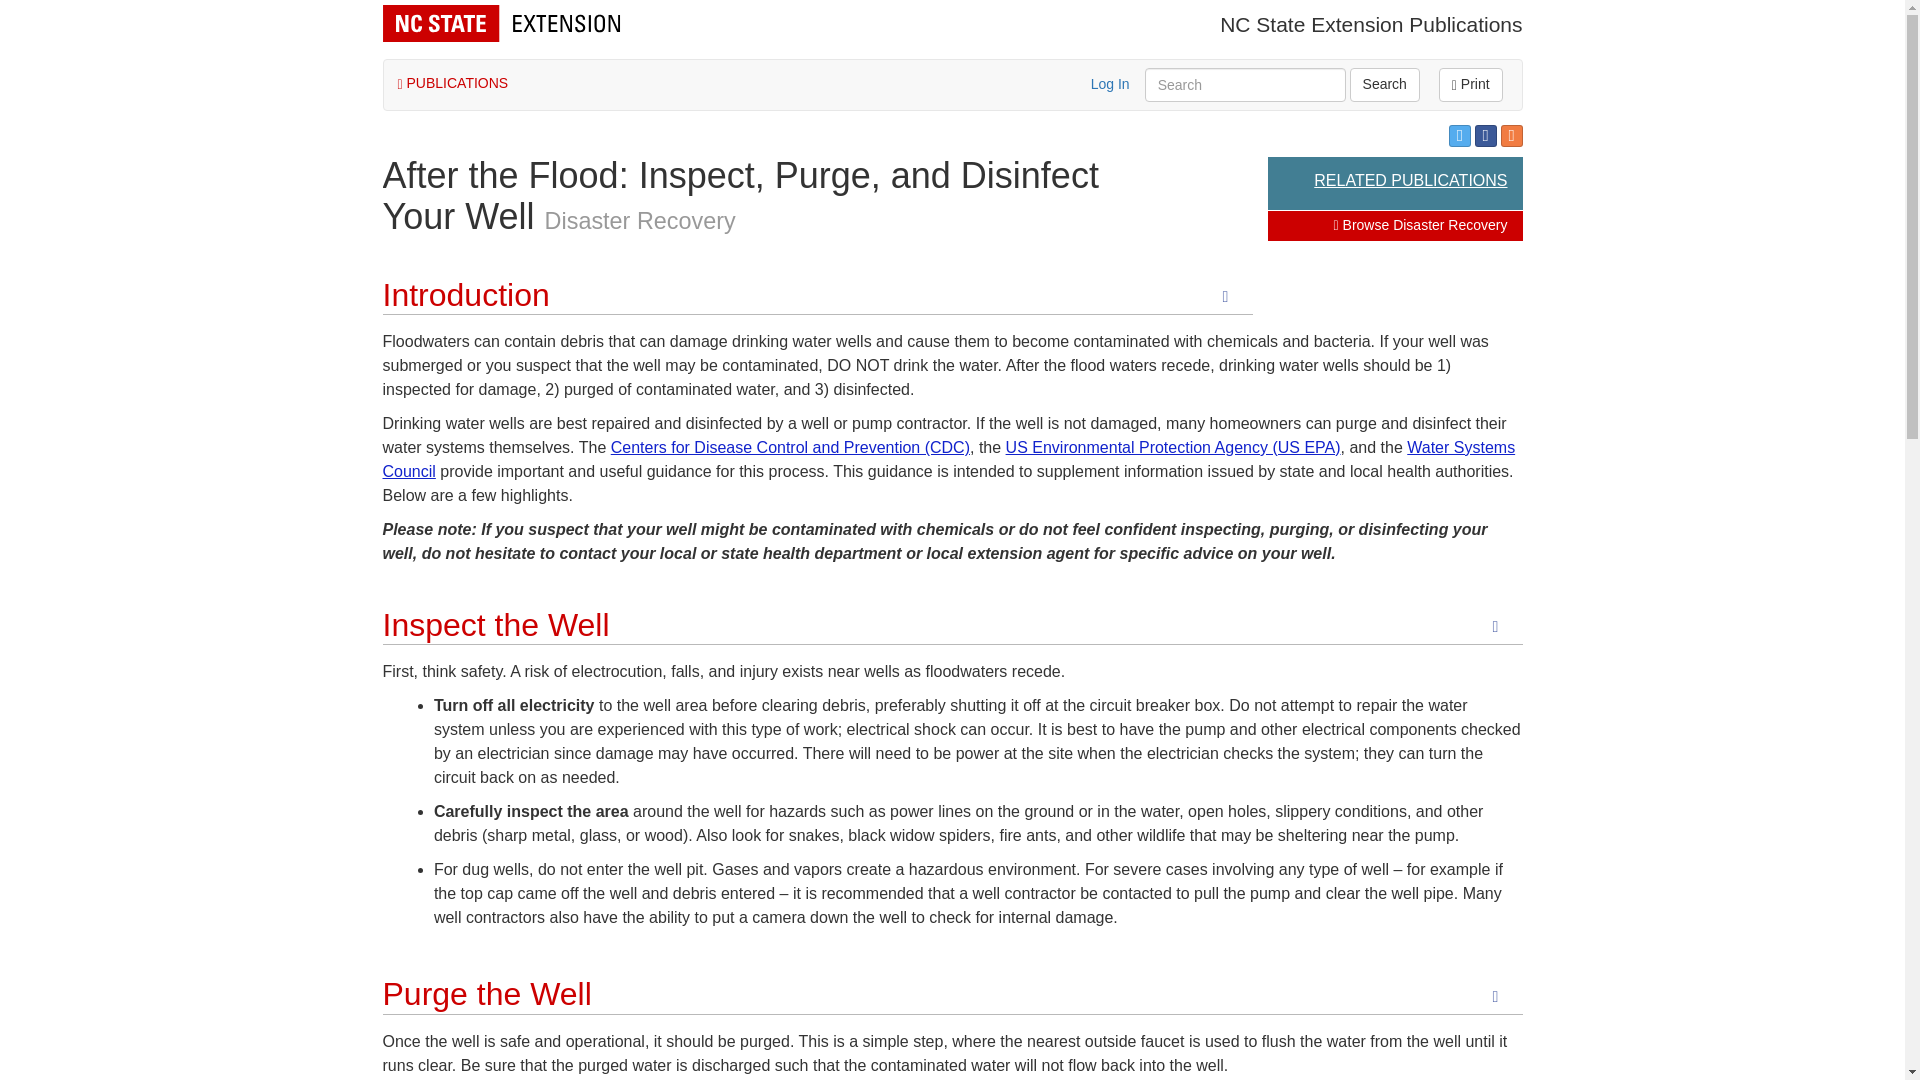 This screenshot has height=1080, width=1920. Describe the element at coordinates (948, 458) in the screenshot. I see `Water Systems Council` at that location.